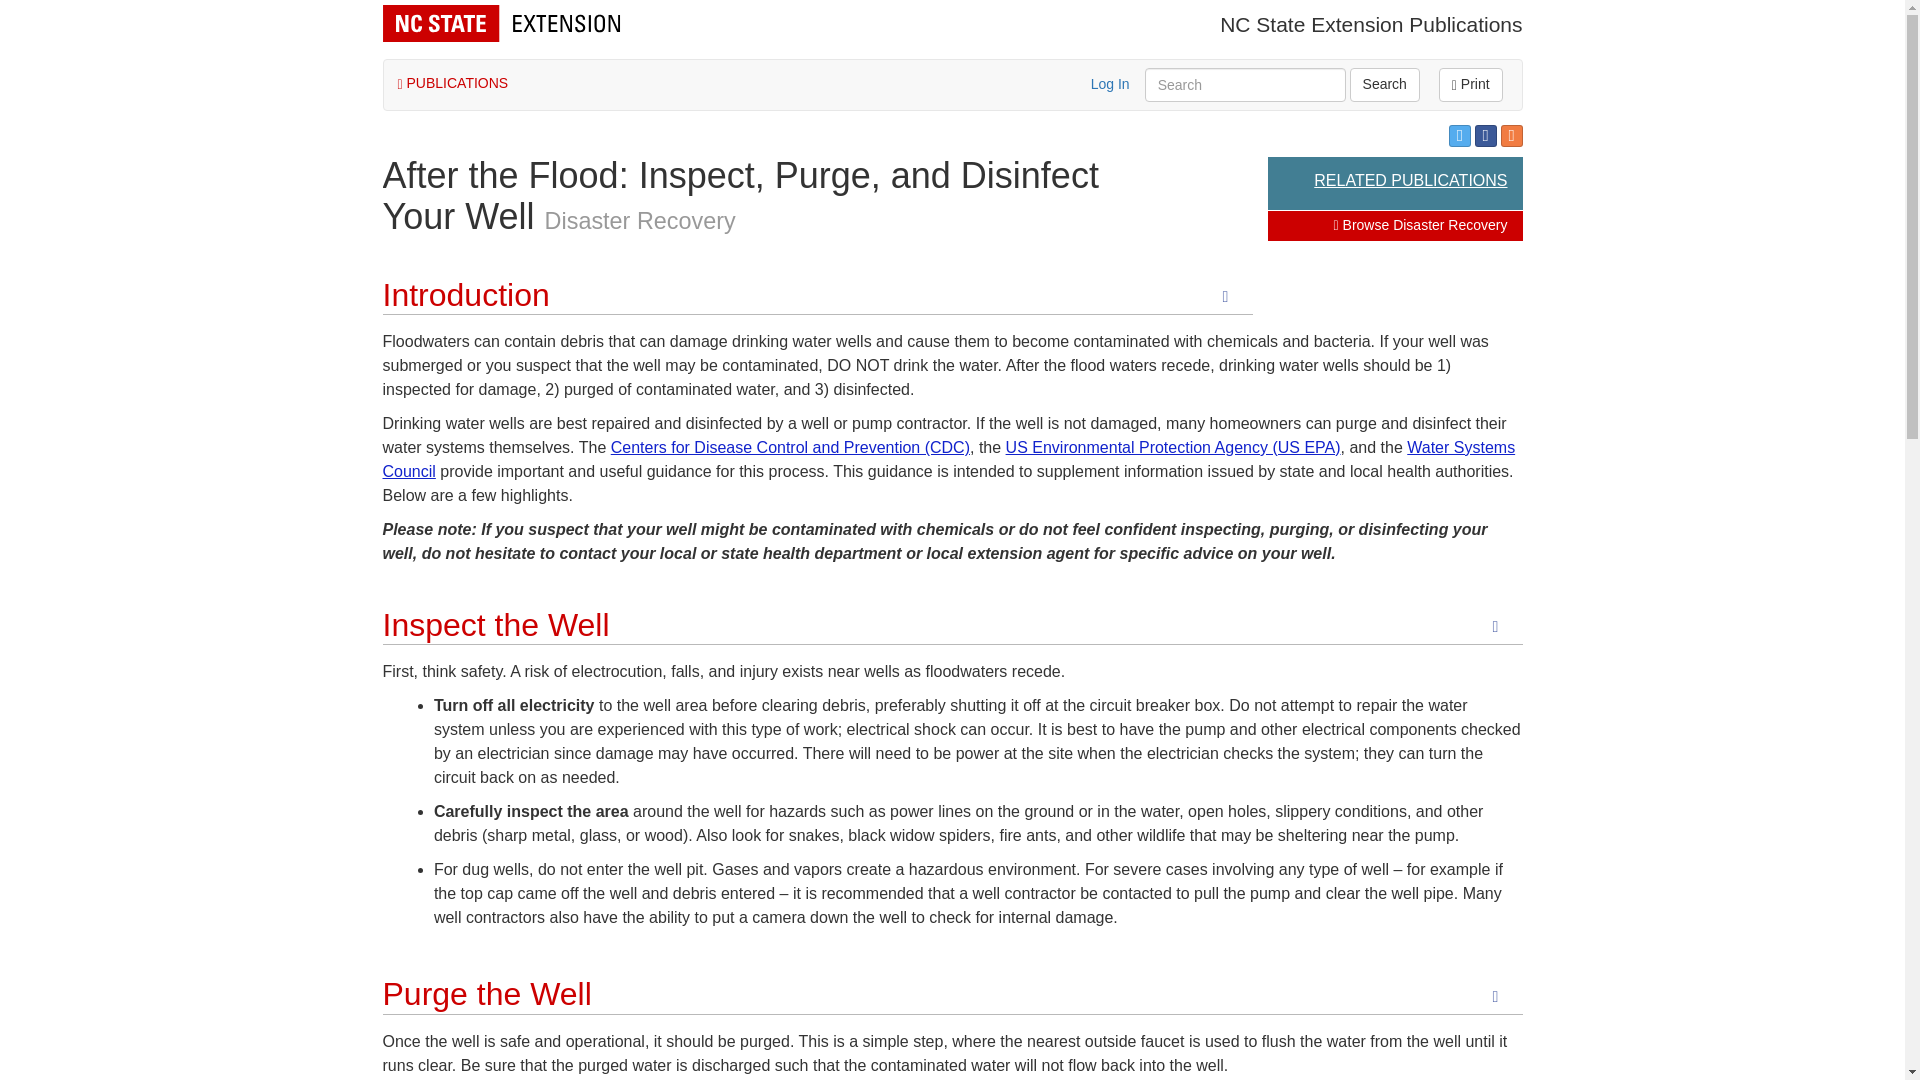 This screenshot has height=1080, width=1920. Describe the element at coordinates (948, 458) in the screenshot. I see `Water Systems Council` at that location.